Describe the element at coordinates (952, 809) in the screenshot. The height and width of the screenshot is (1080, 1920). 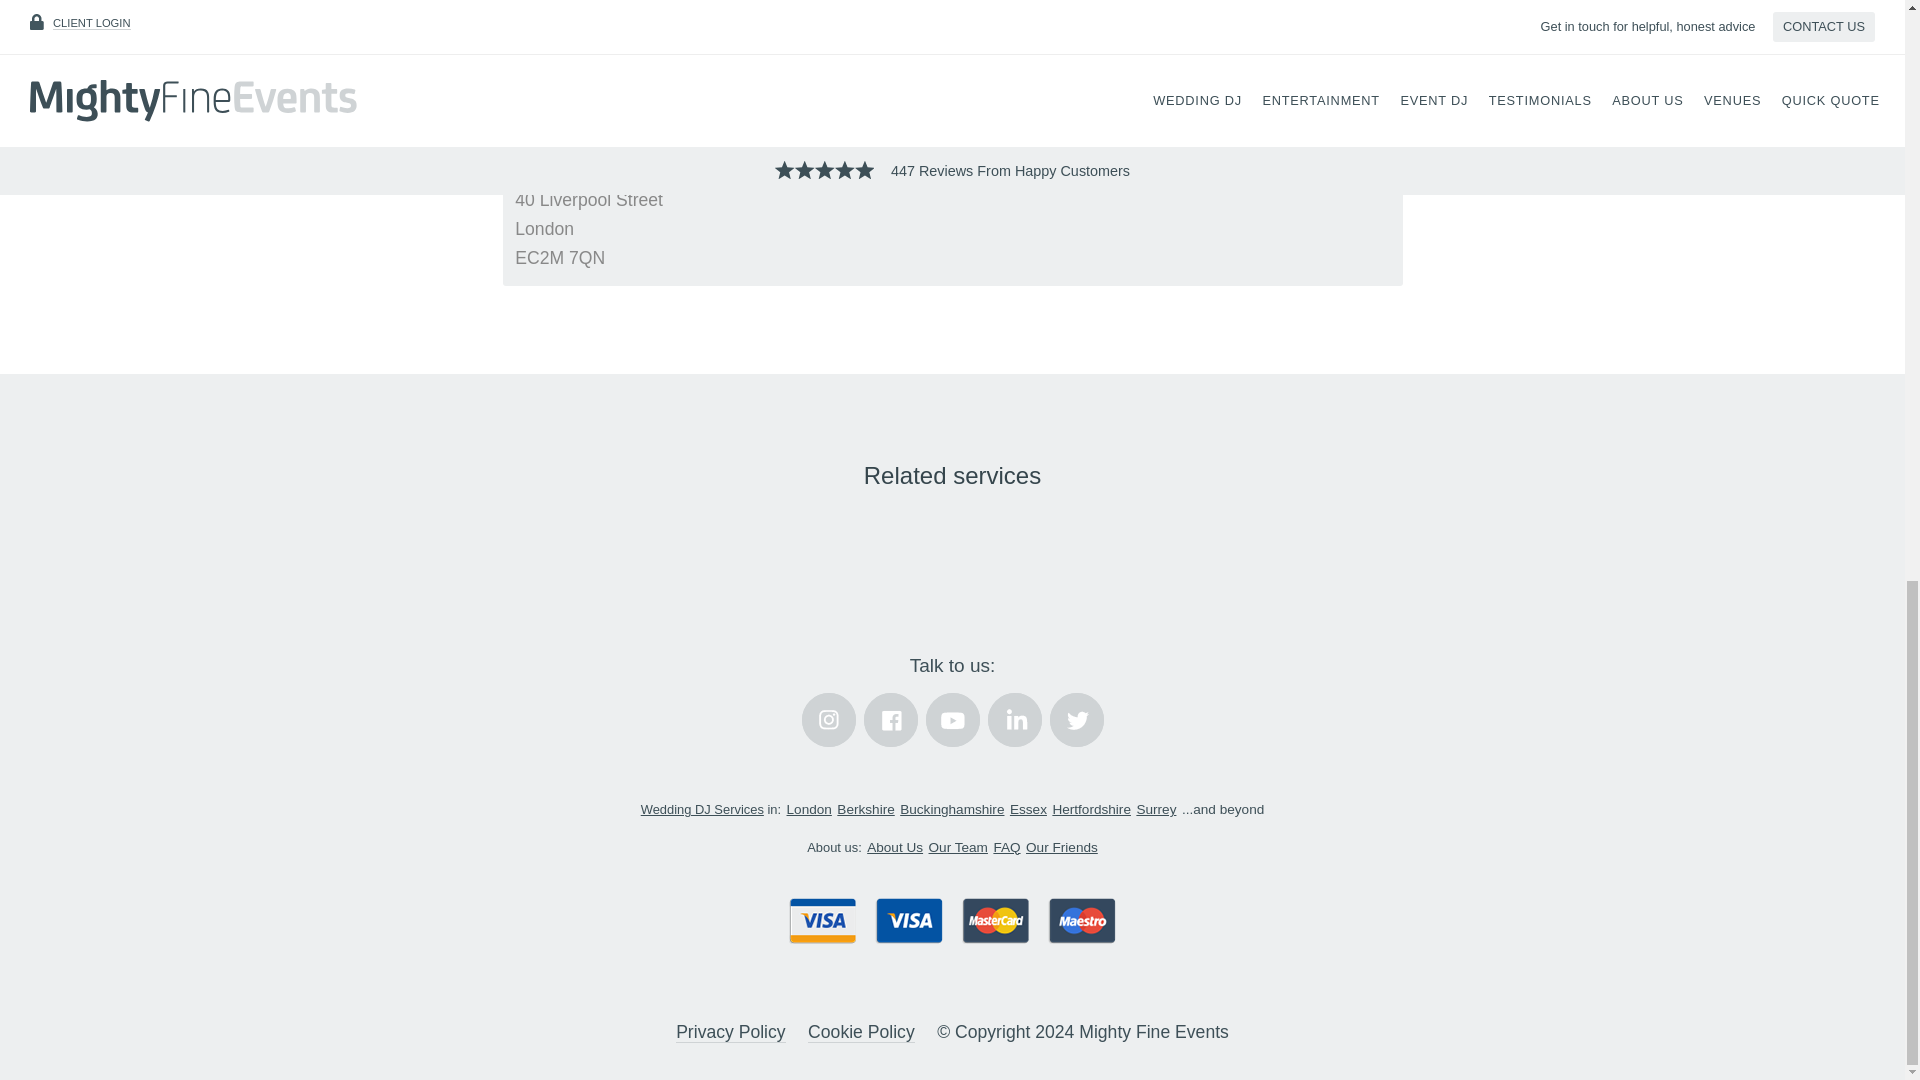
I see `Buckinghamshire` at that location.